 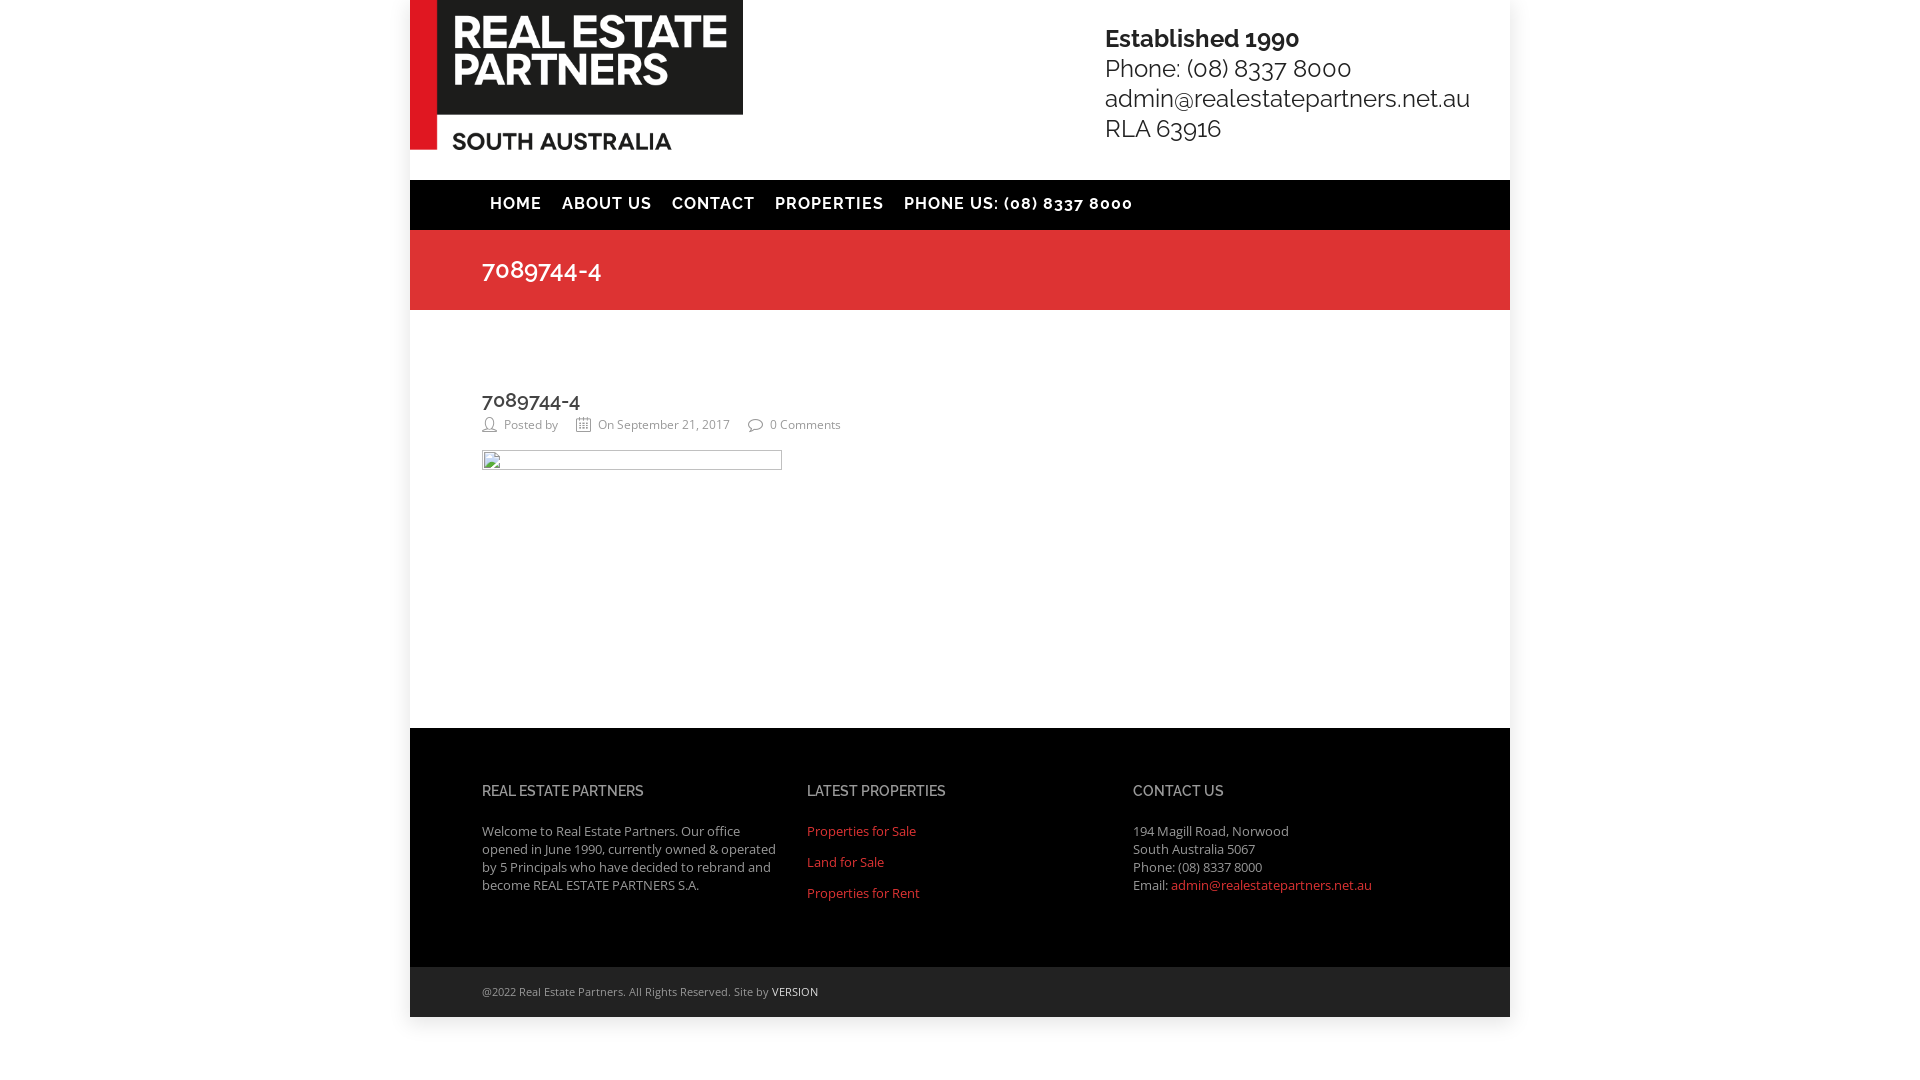 I want to click on PROPERTIES, so click(x=830, y=203).